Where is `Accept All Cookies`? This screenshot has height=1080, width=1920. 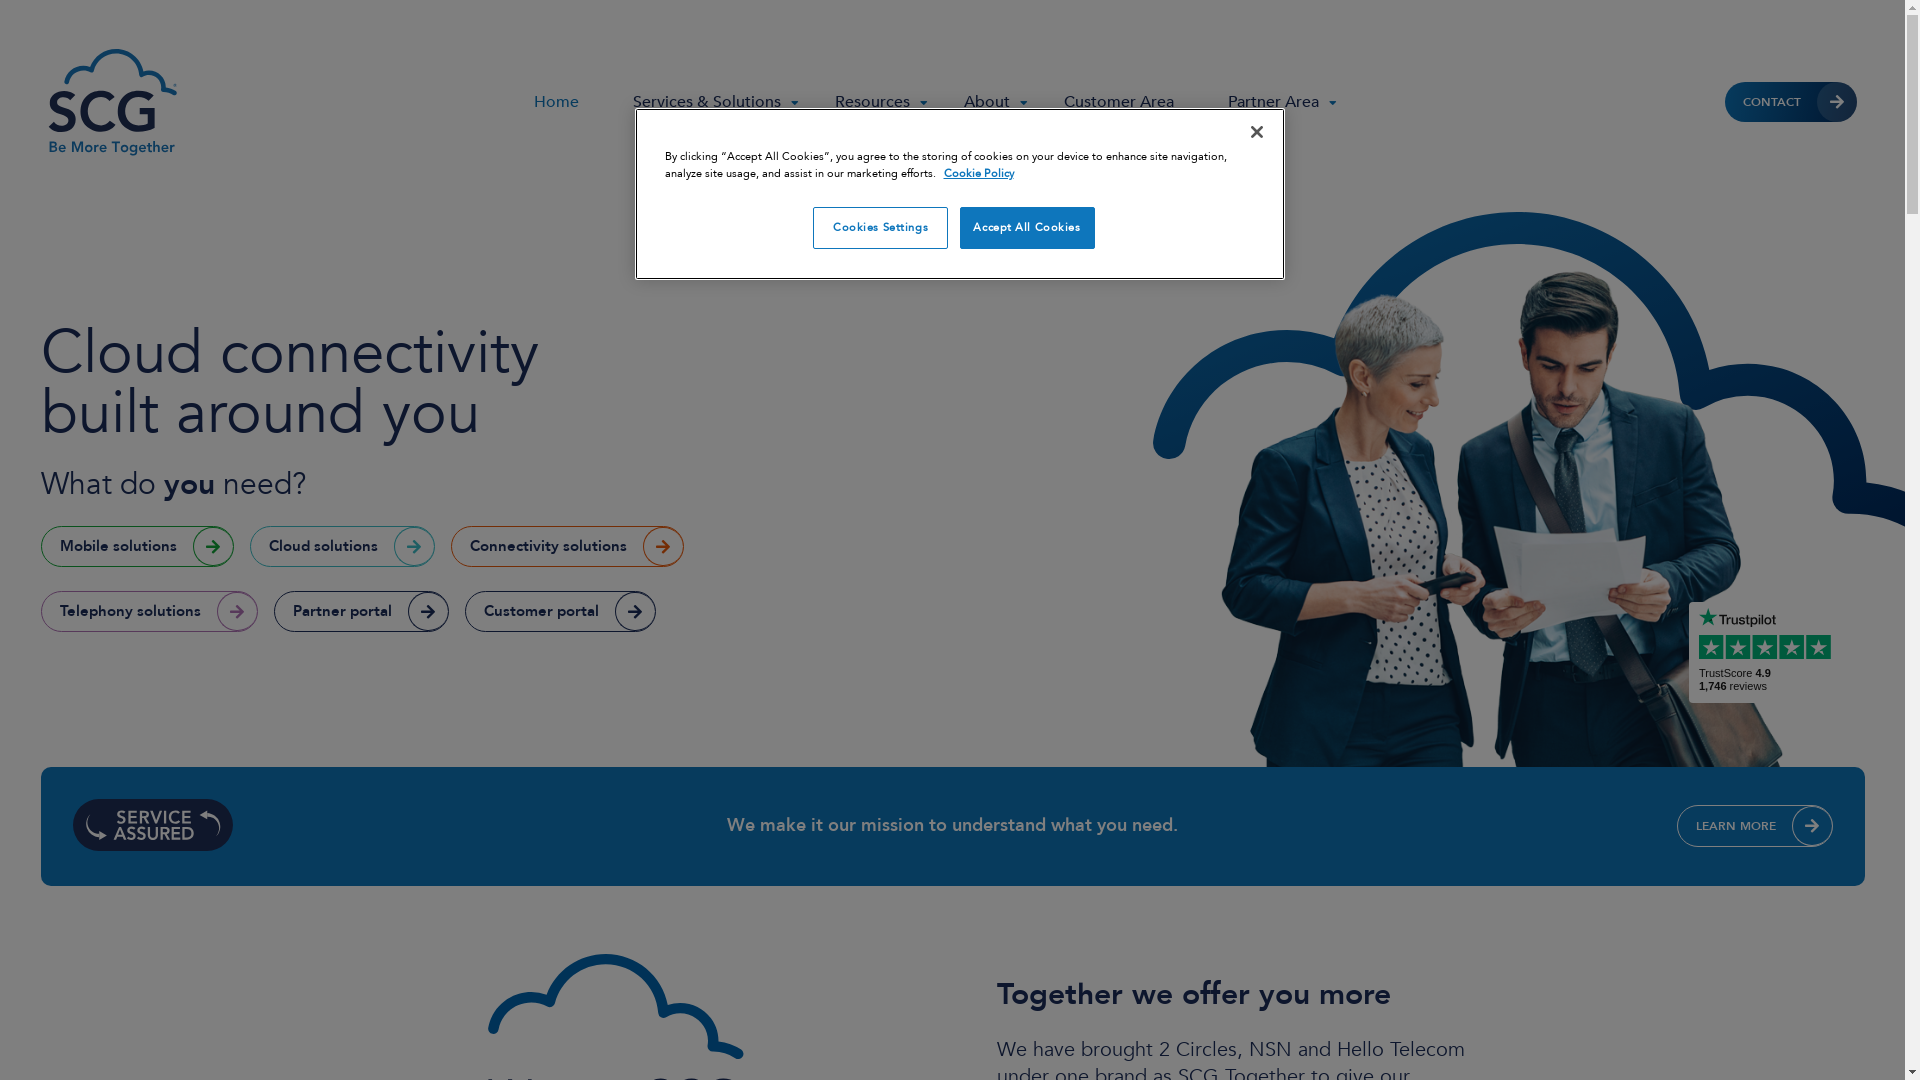 Accept All Cookies is located at coordinates (1028, 228).